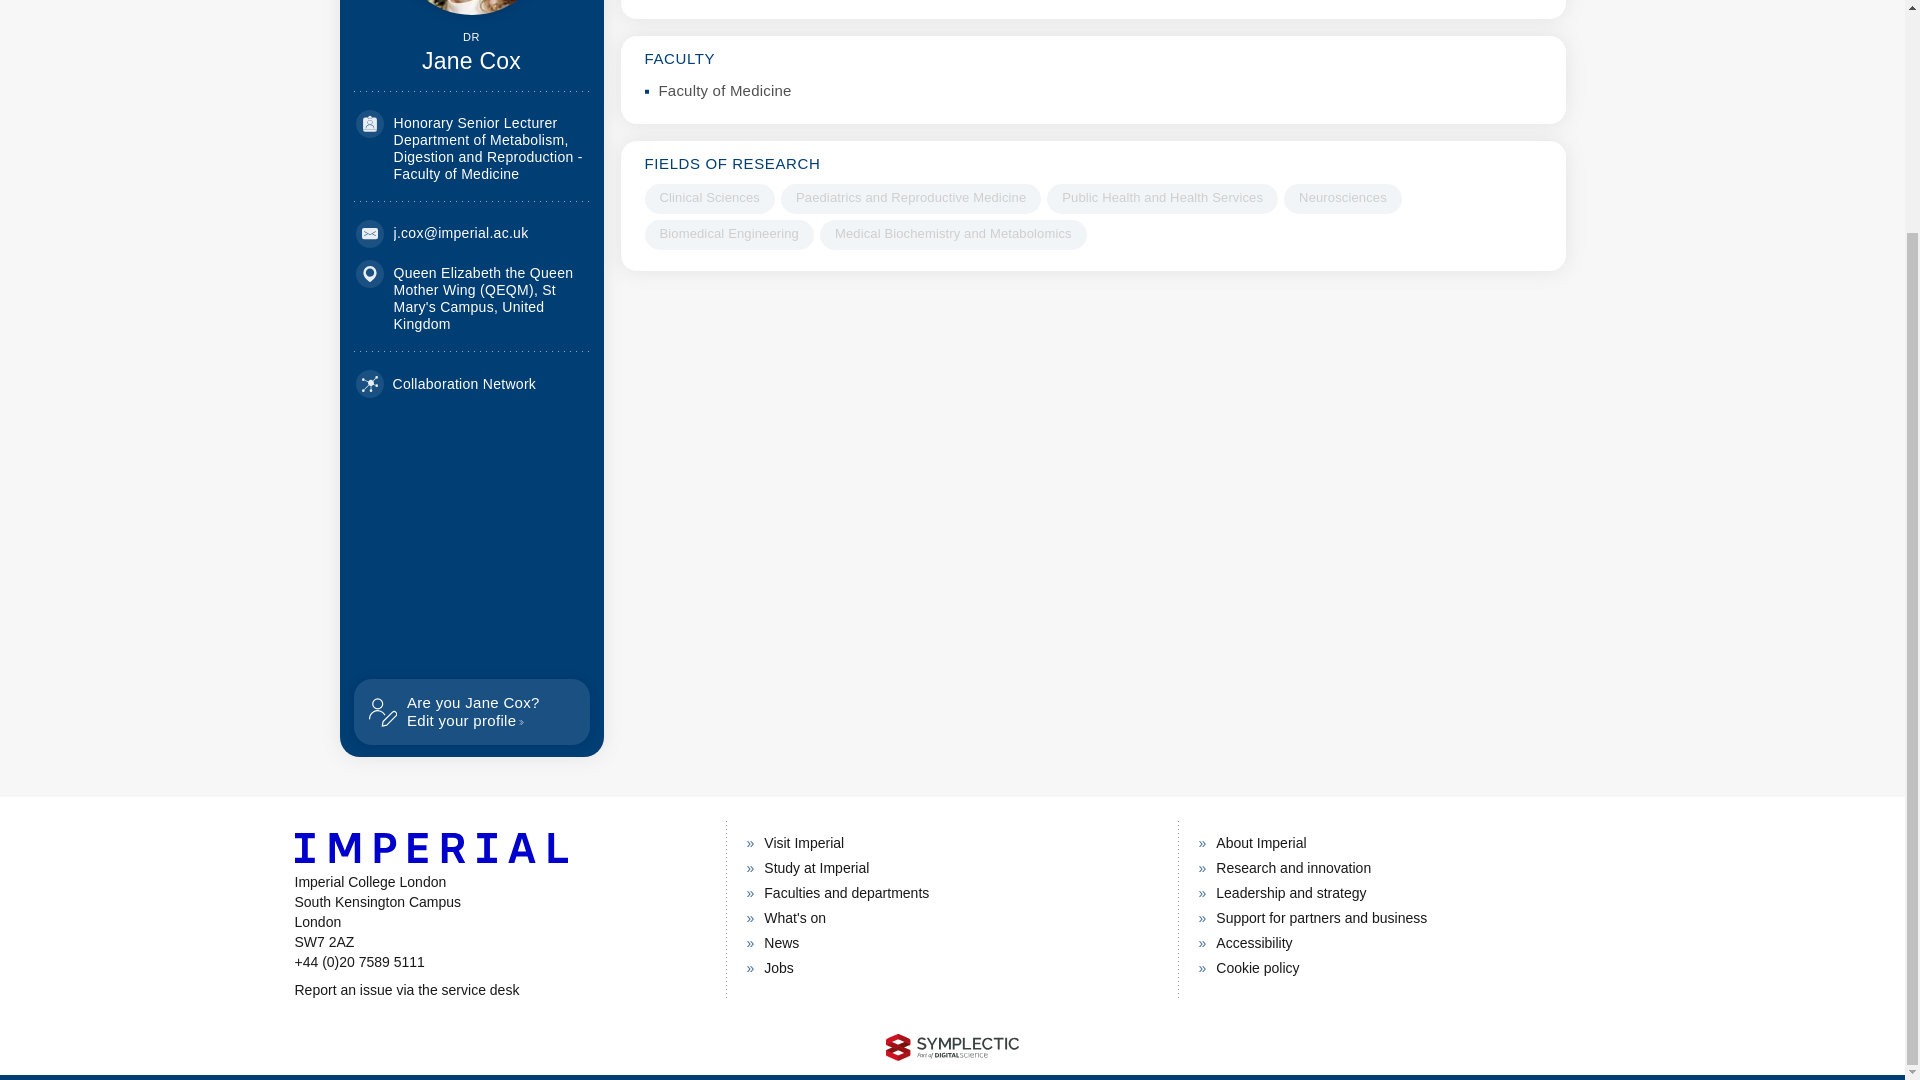 Image resolution: width=1920 pixels, height=1080 pixels. Describe the element at coordinates (728, 234) in the screenshot. I see `Biomedical Engineering` at that location.